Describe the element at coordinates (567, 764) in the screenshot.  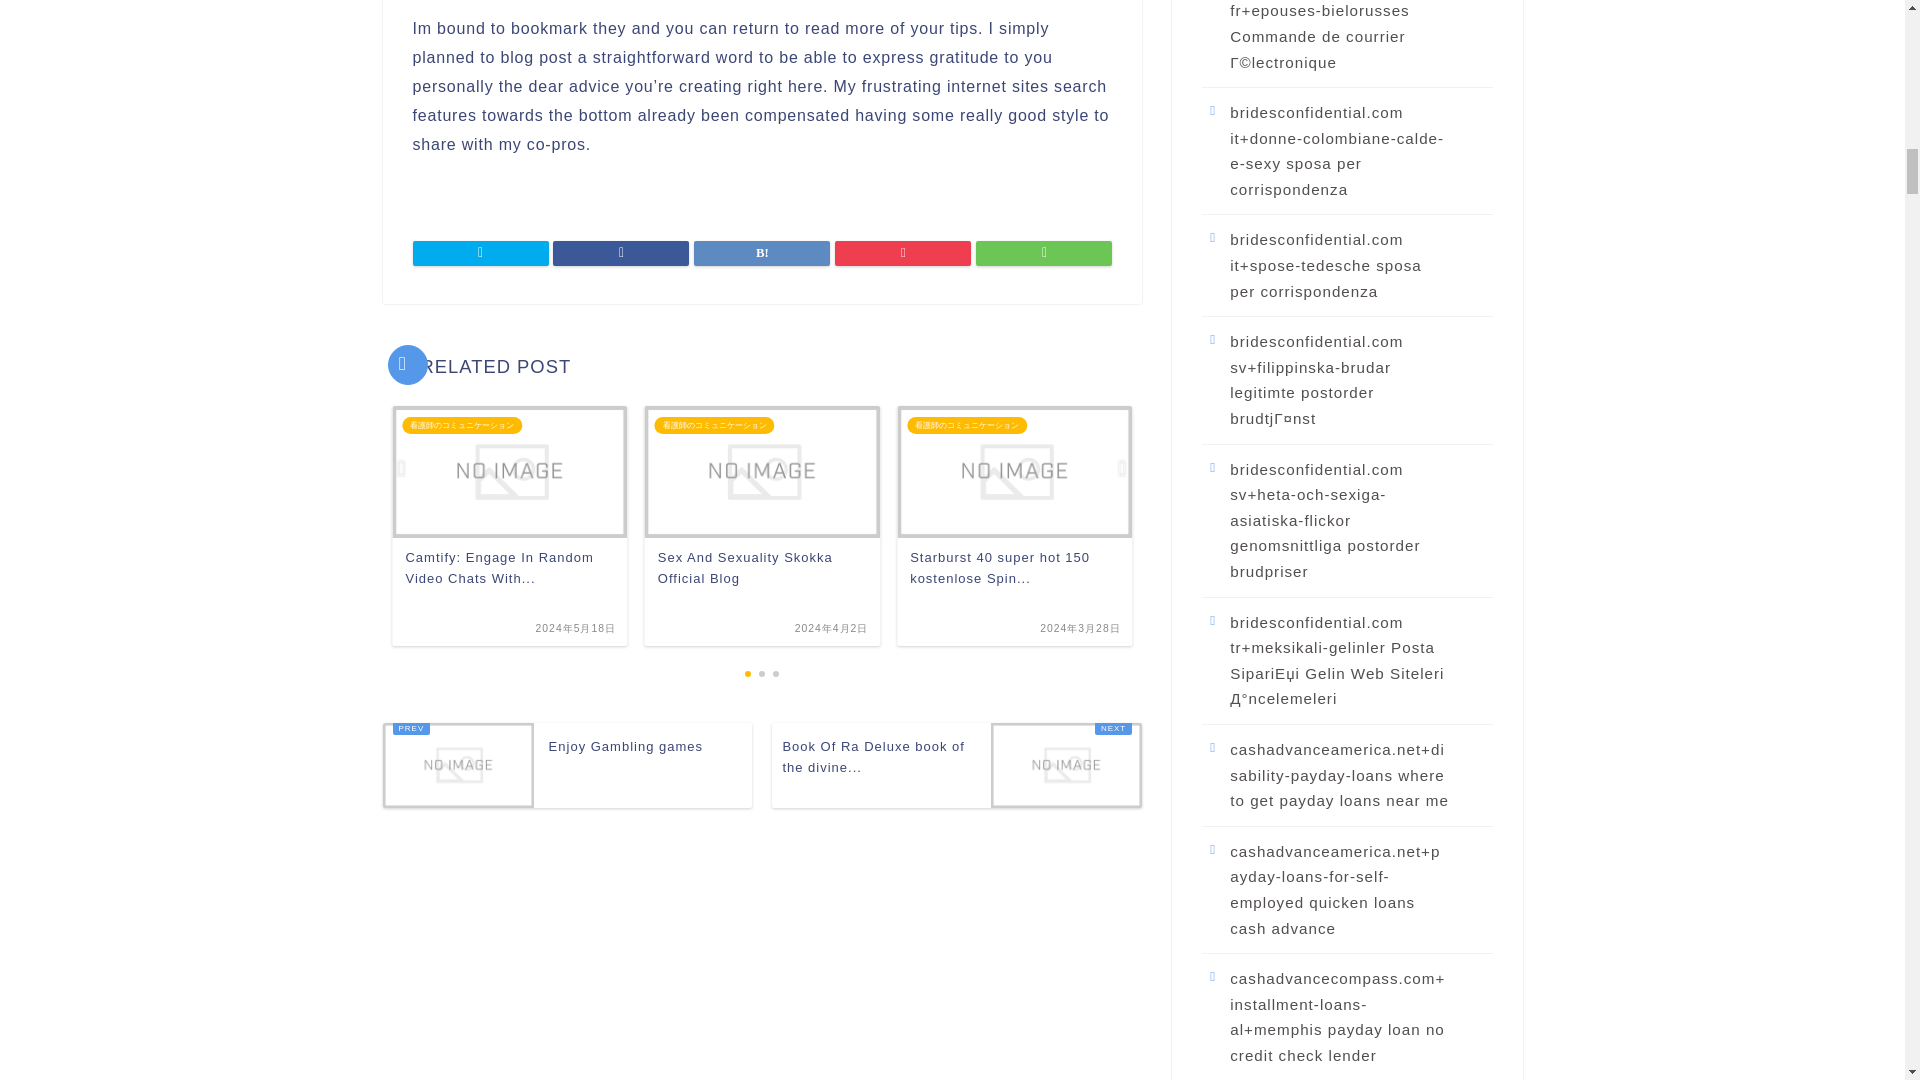
I see `Enjoy Gambling games` at that location.